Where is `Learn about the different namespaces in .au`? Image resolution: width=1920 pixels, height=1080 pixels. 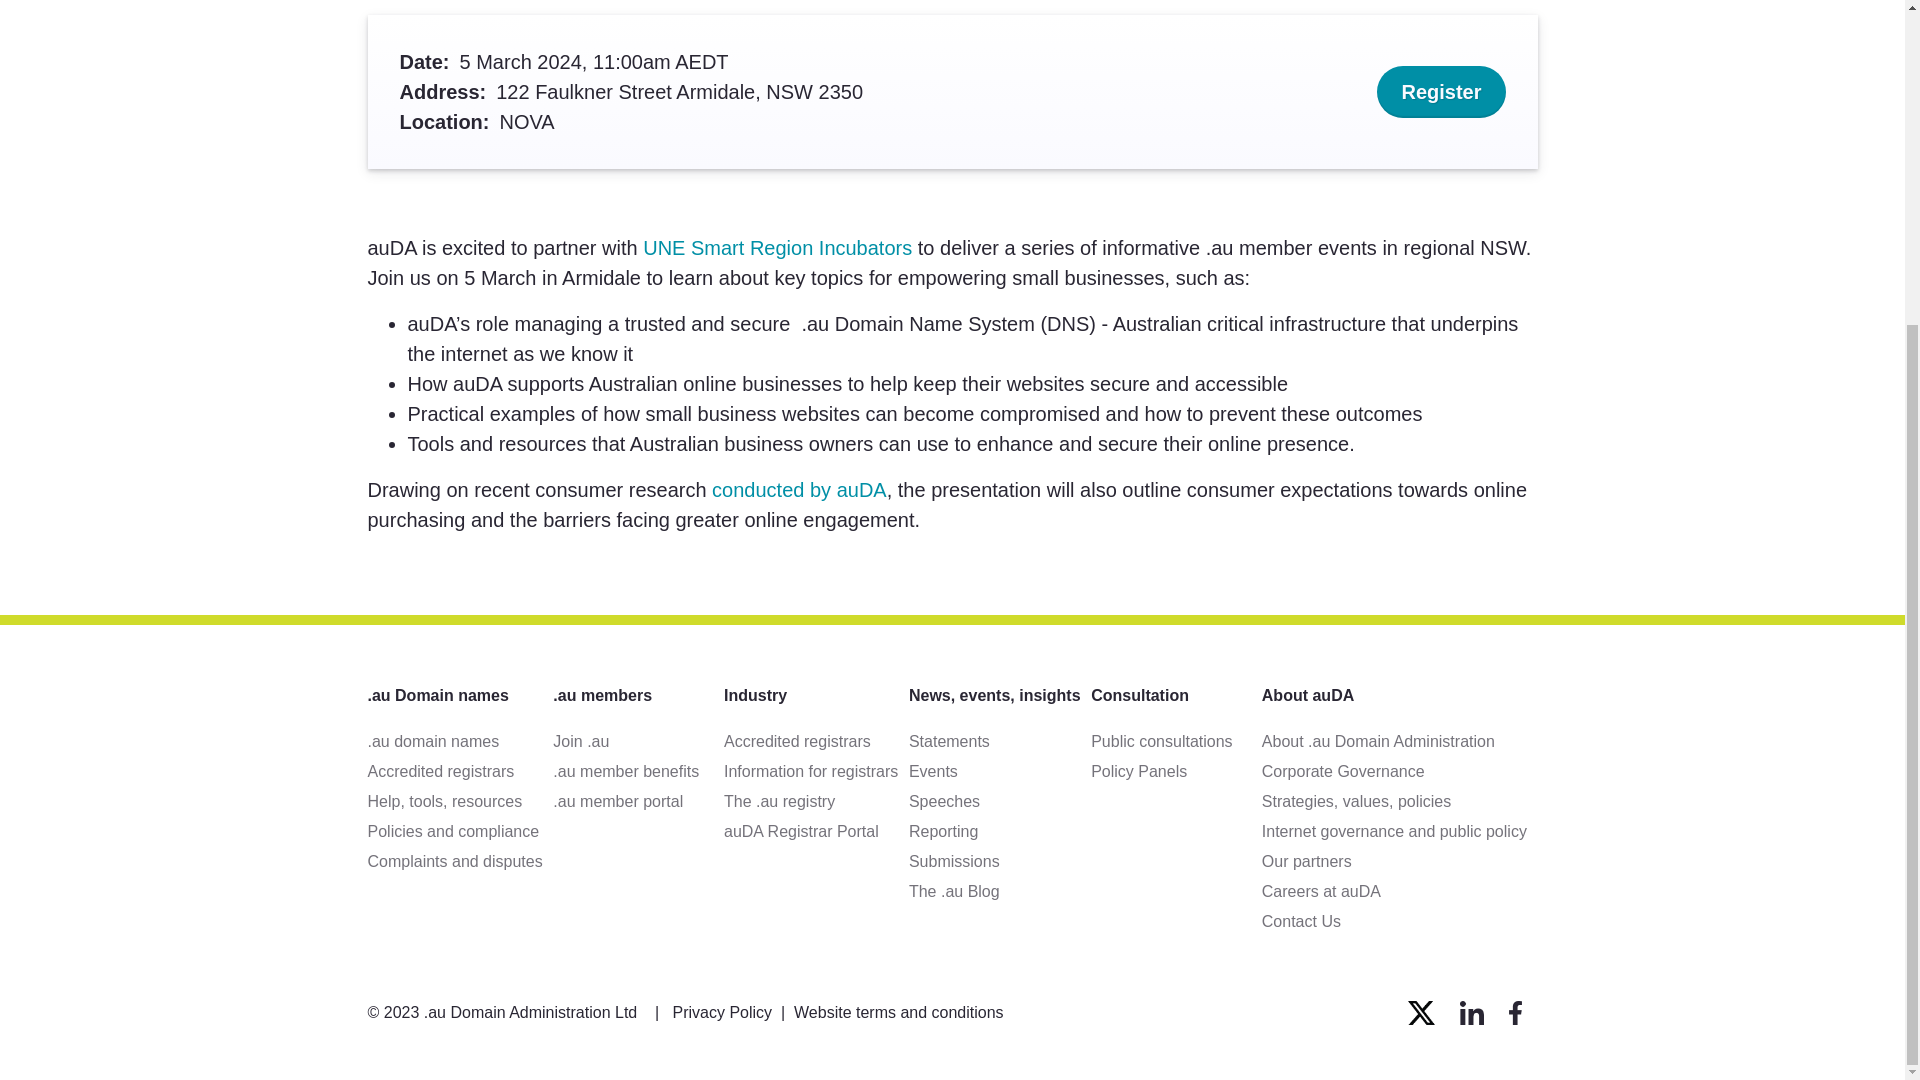 Learn about the different namespaces in .au is located at coordinates (461, 742).